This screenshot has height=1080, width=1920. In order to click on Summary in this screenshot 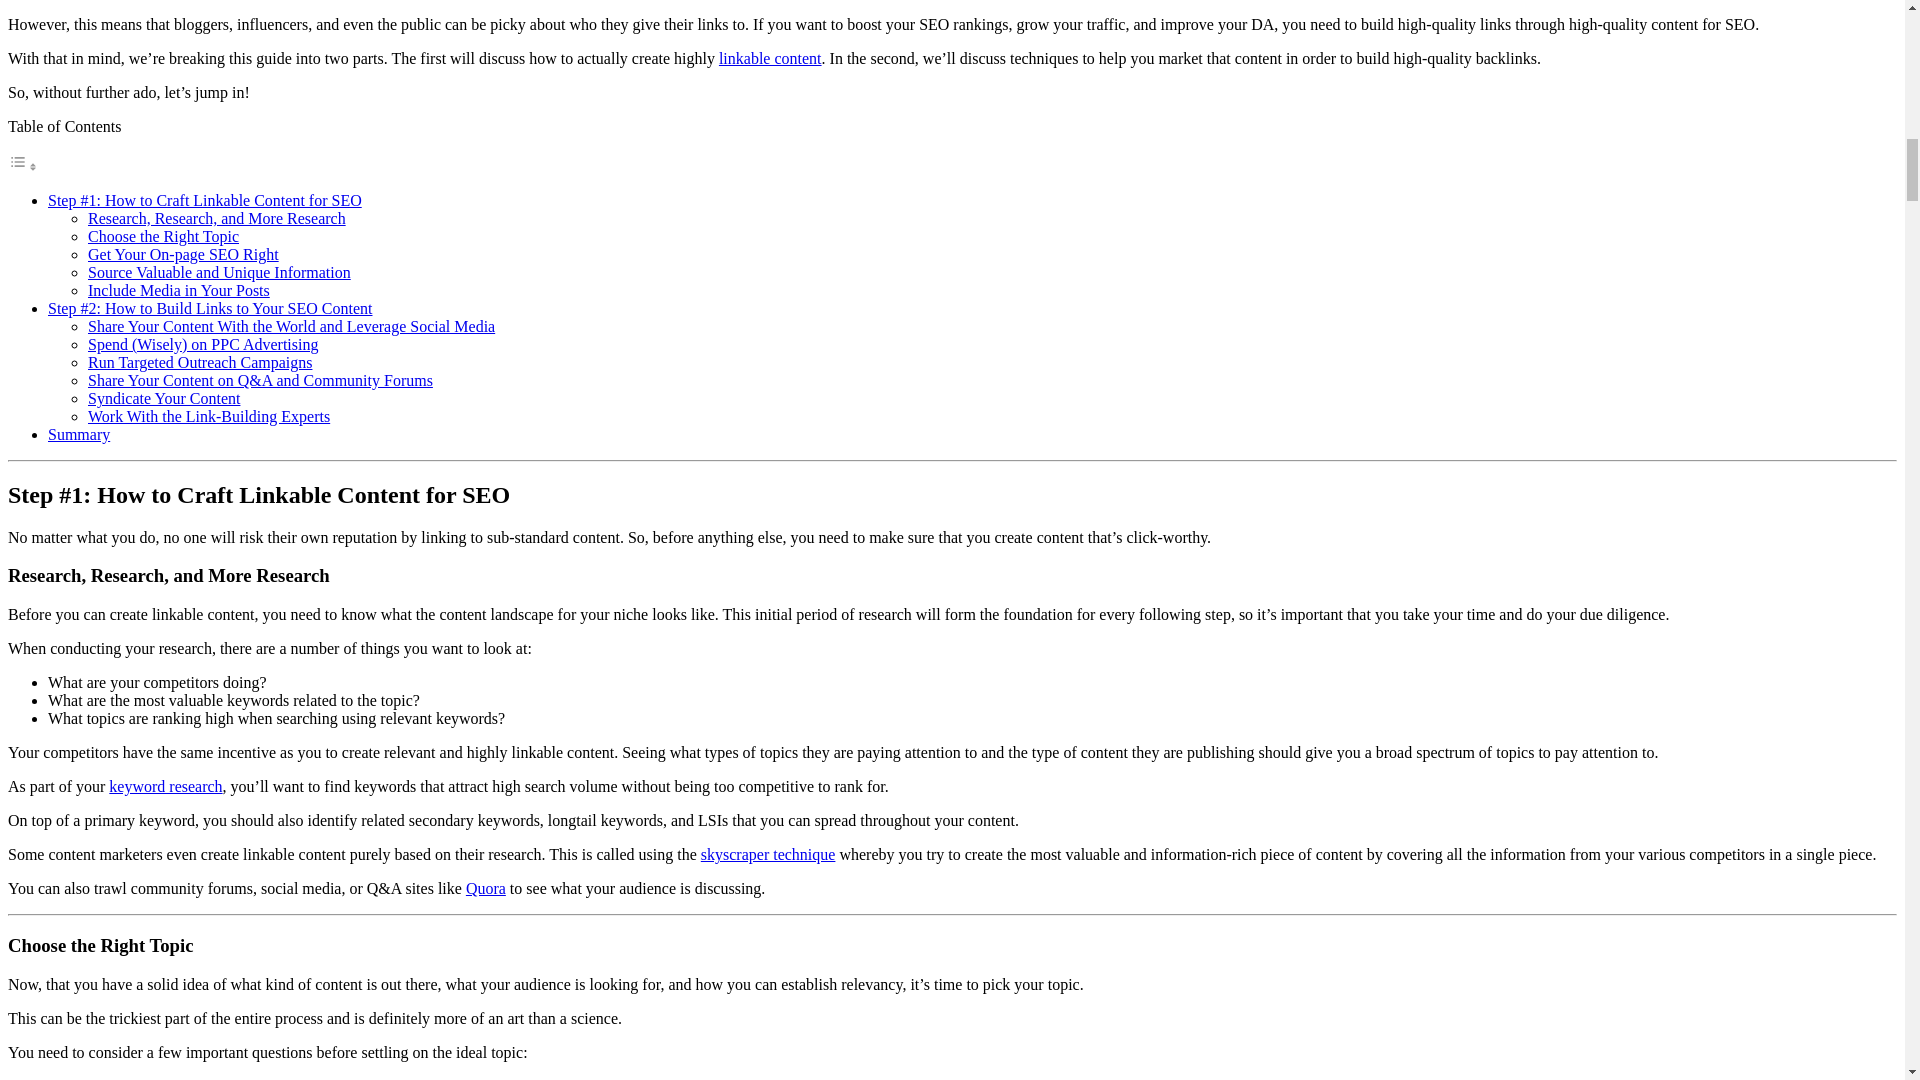, I will do `click(78, 434)`.